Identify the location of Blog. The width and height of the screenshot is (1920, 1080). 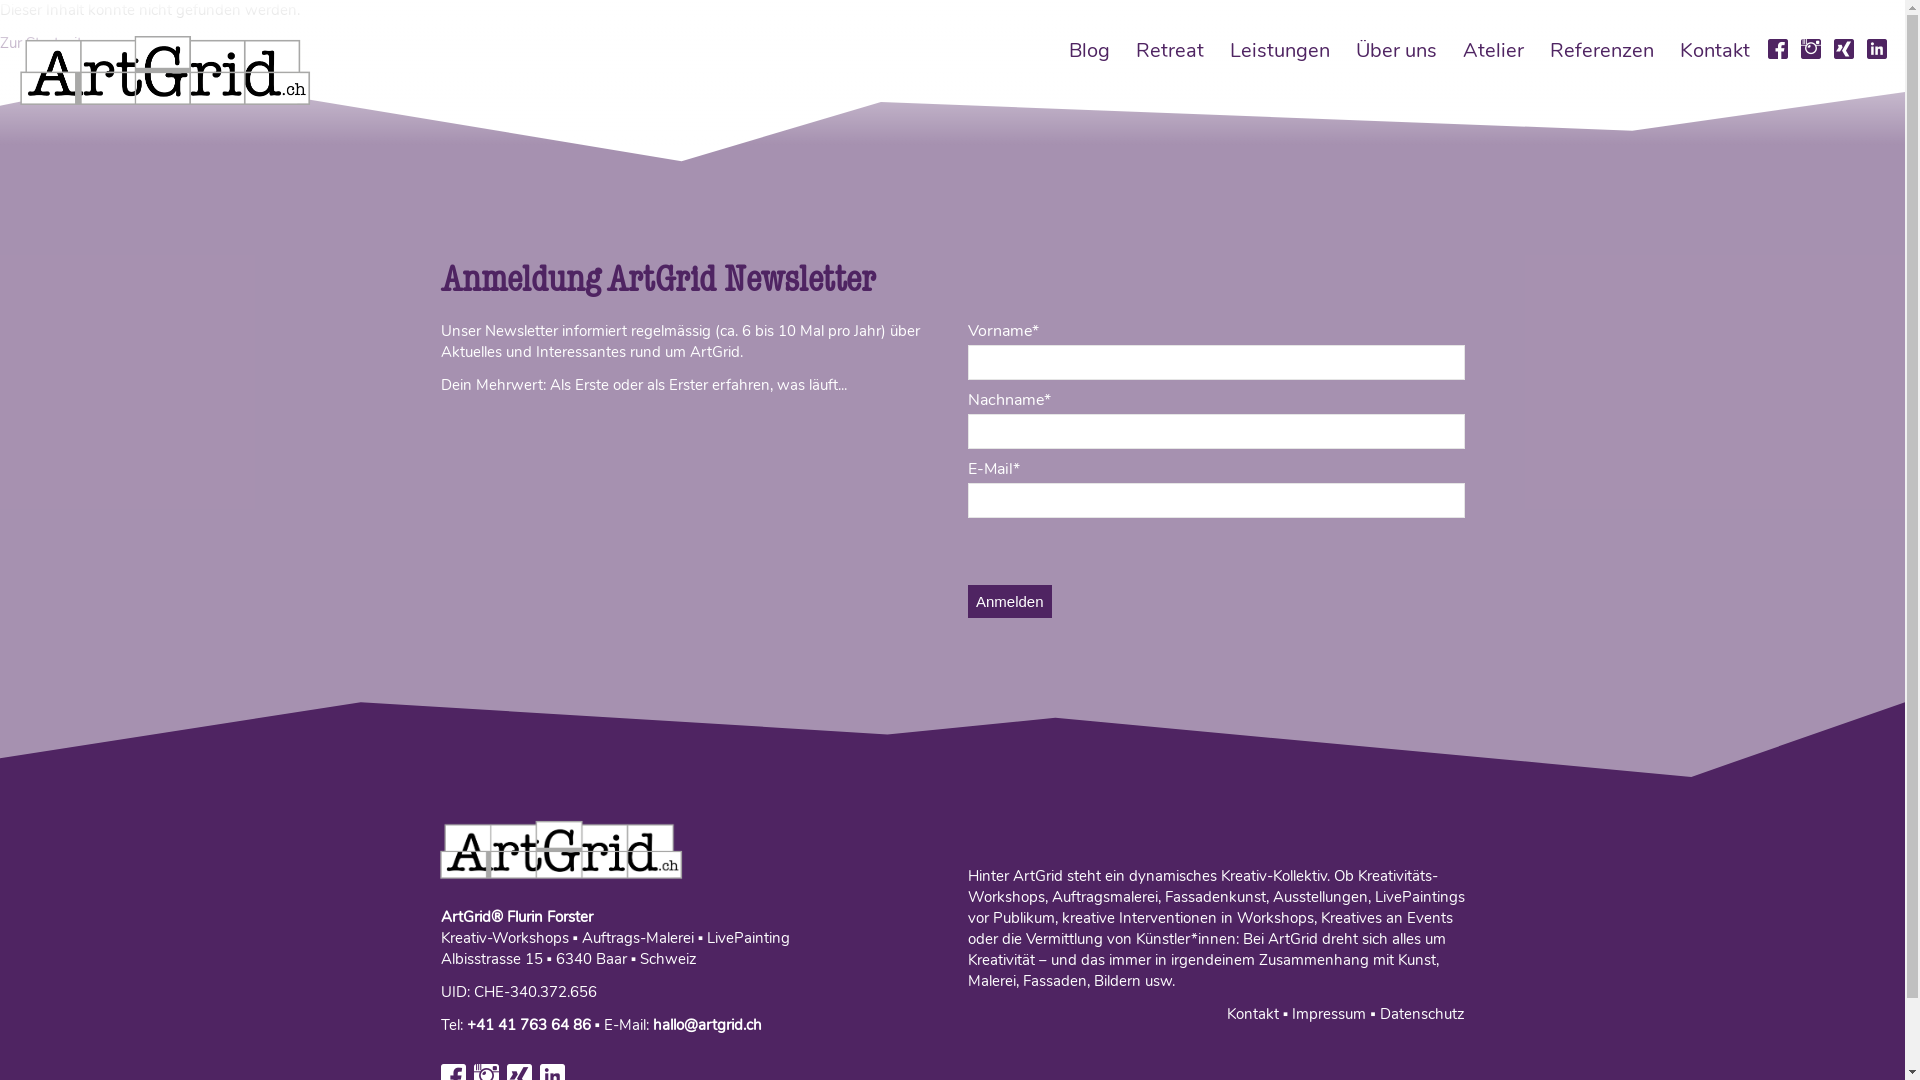
(1090, 50).